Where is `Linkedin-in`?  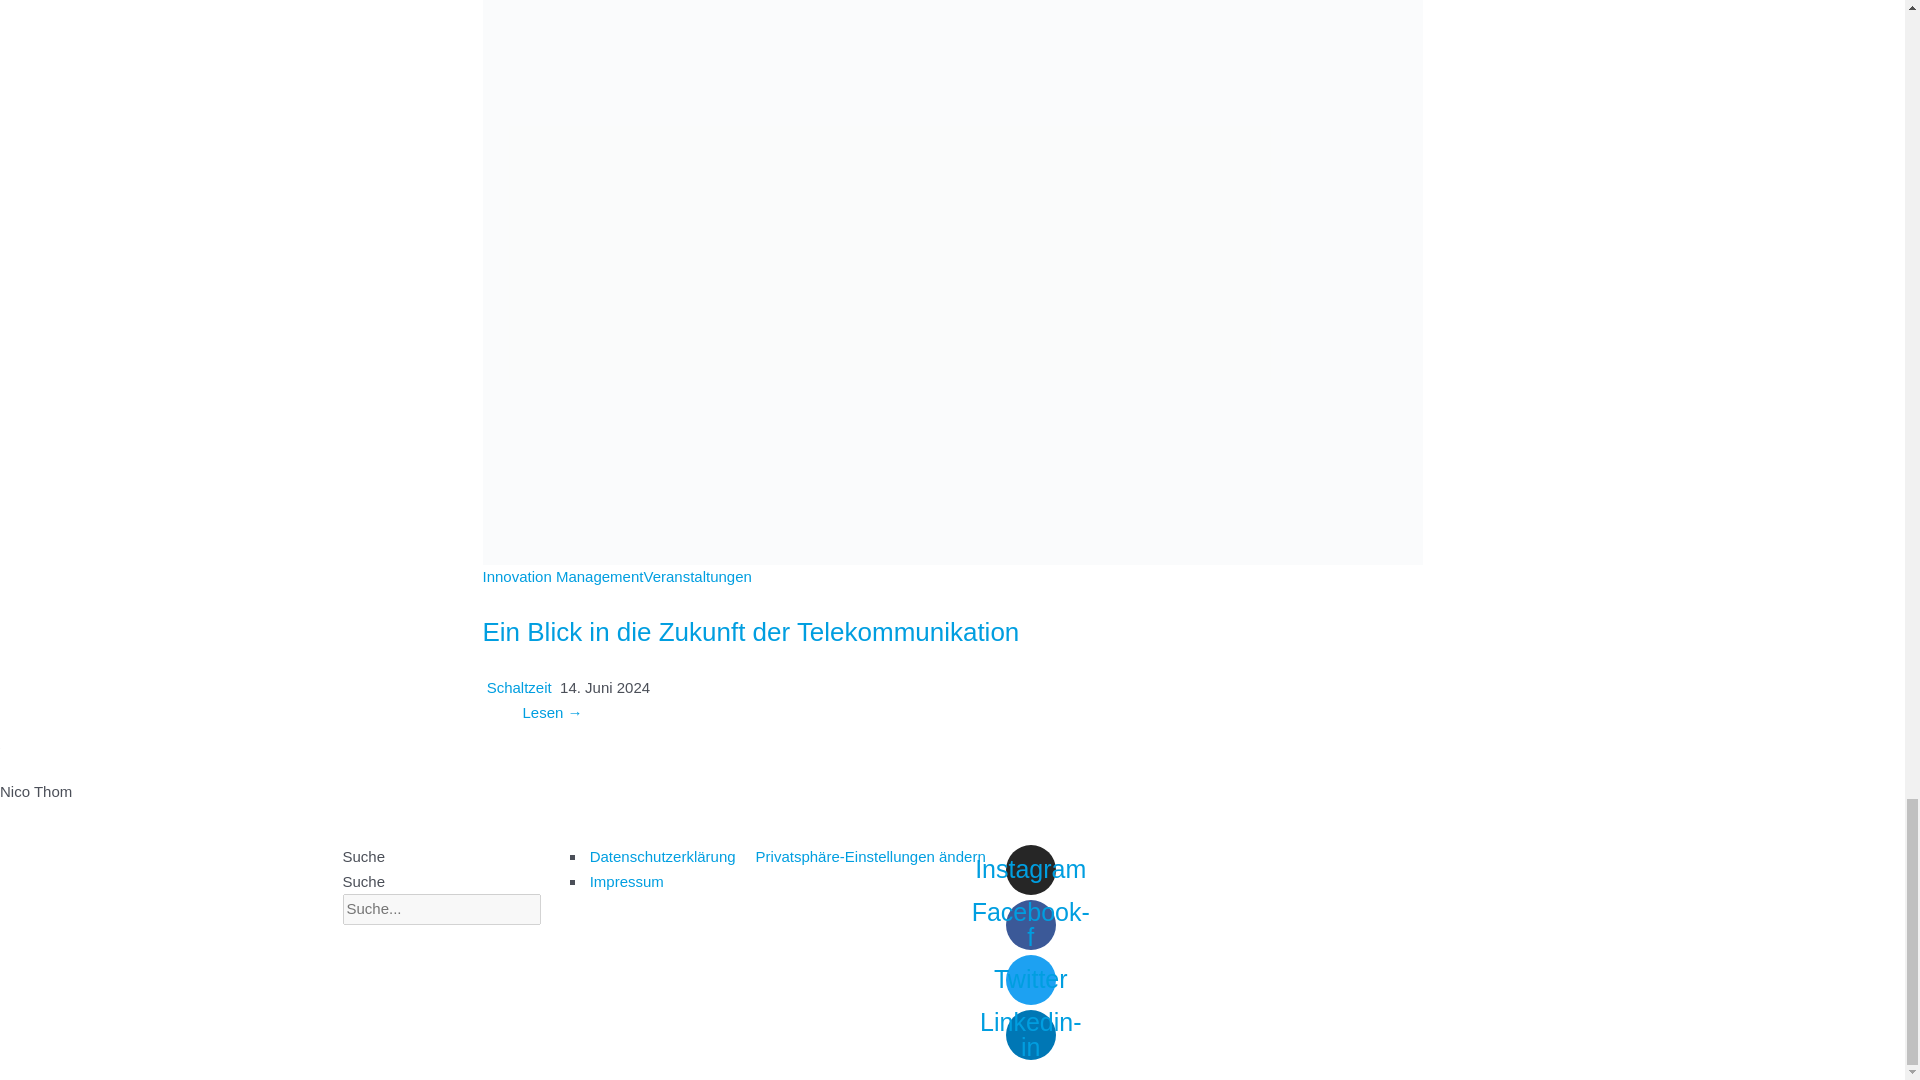 Linkedin-in is located at coordinates (1031, 1034).